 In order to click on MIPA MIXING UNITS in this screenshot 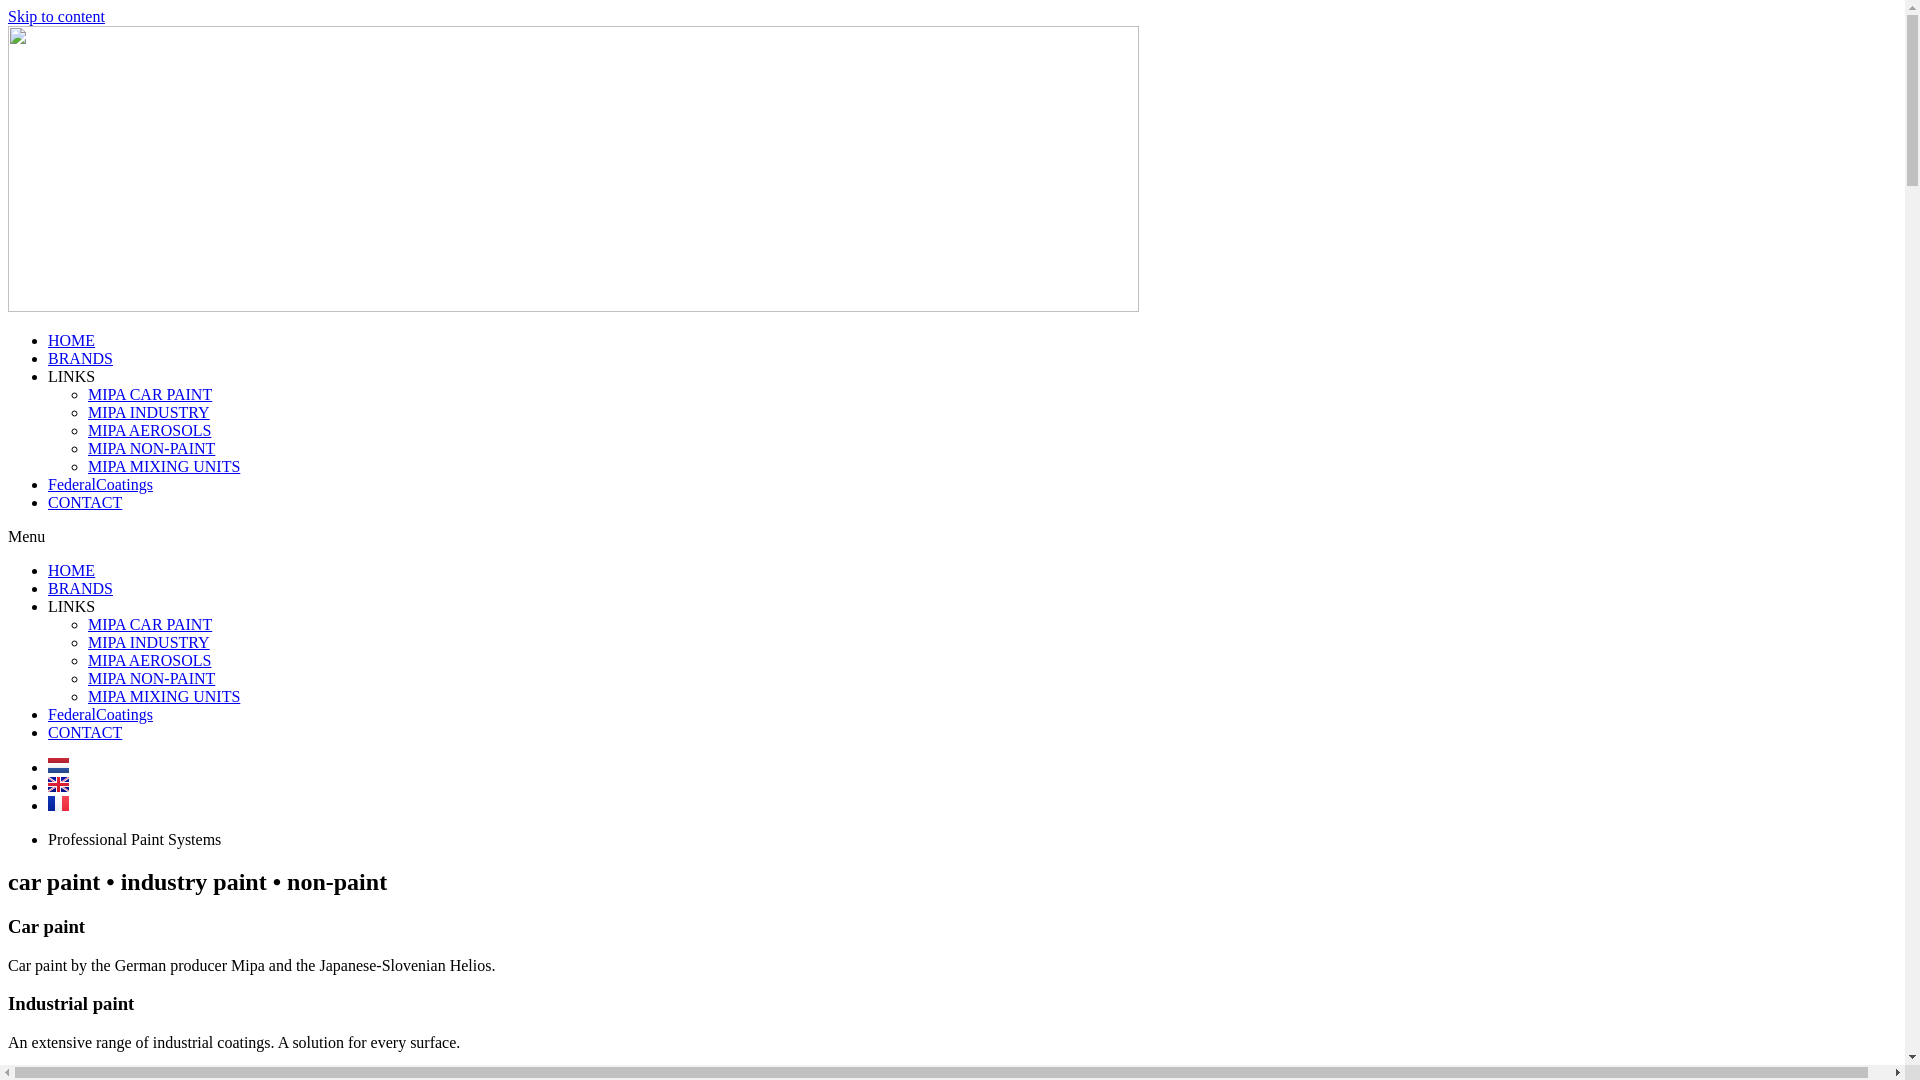, I will do `click(164, 696)`.